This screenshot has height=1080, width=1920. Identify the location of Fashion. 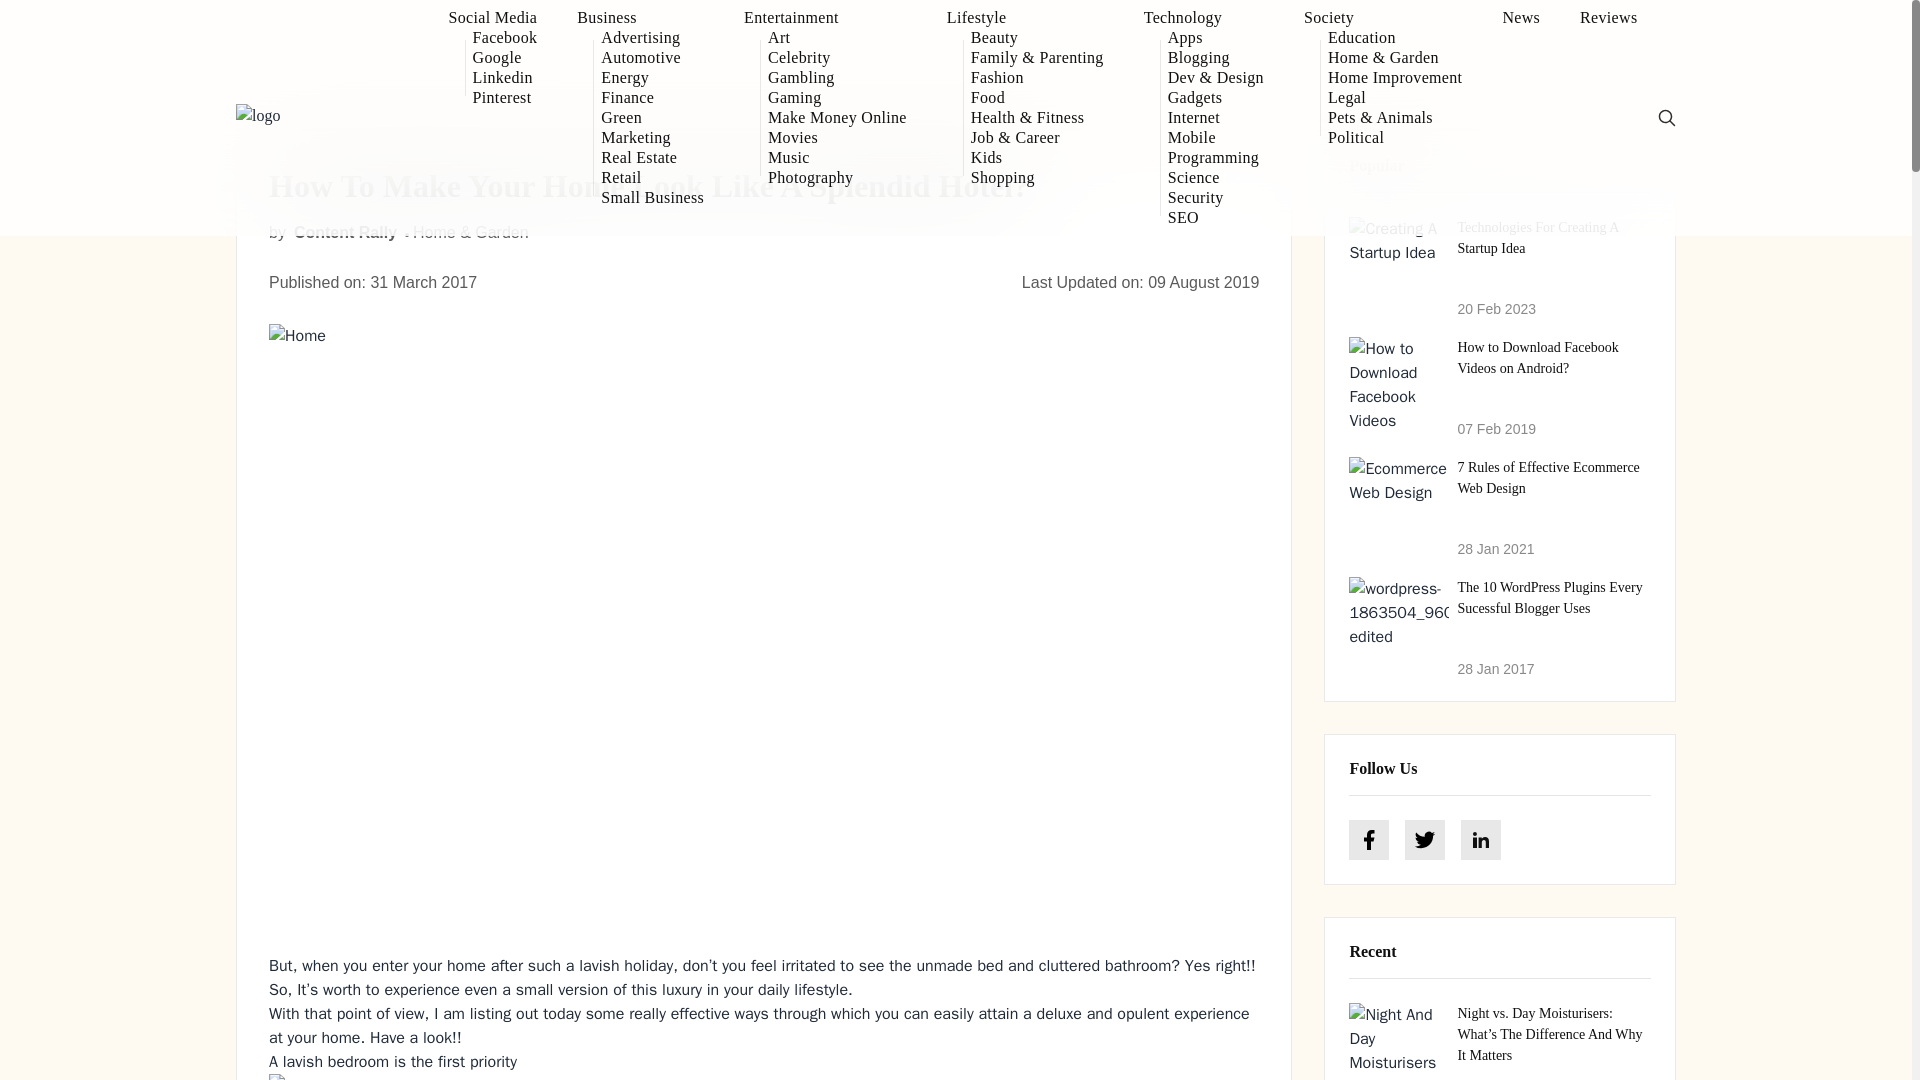
(1038, 78).